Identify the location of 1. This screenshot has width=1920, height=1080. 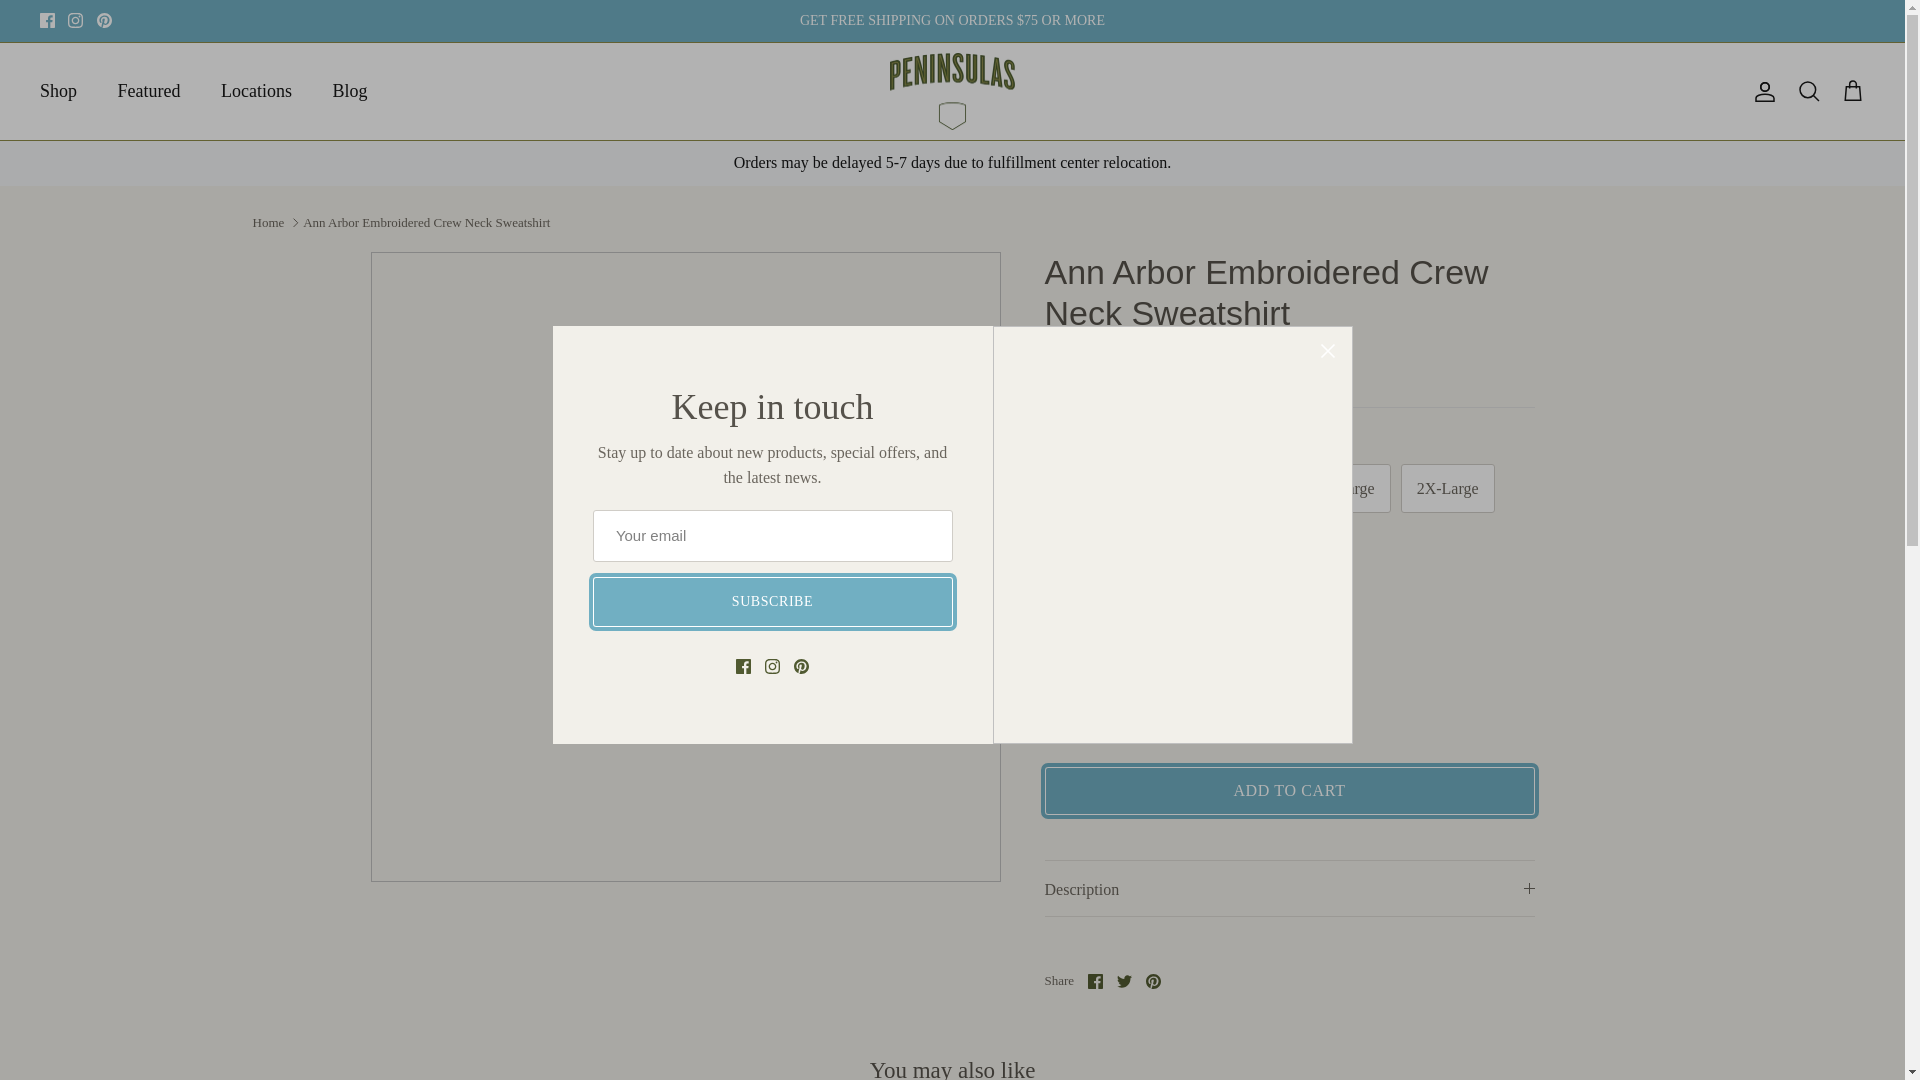
(1126, 702).